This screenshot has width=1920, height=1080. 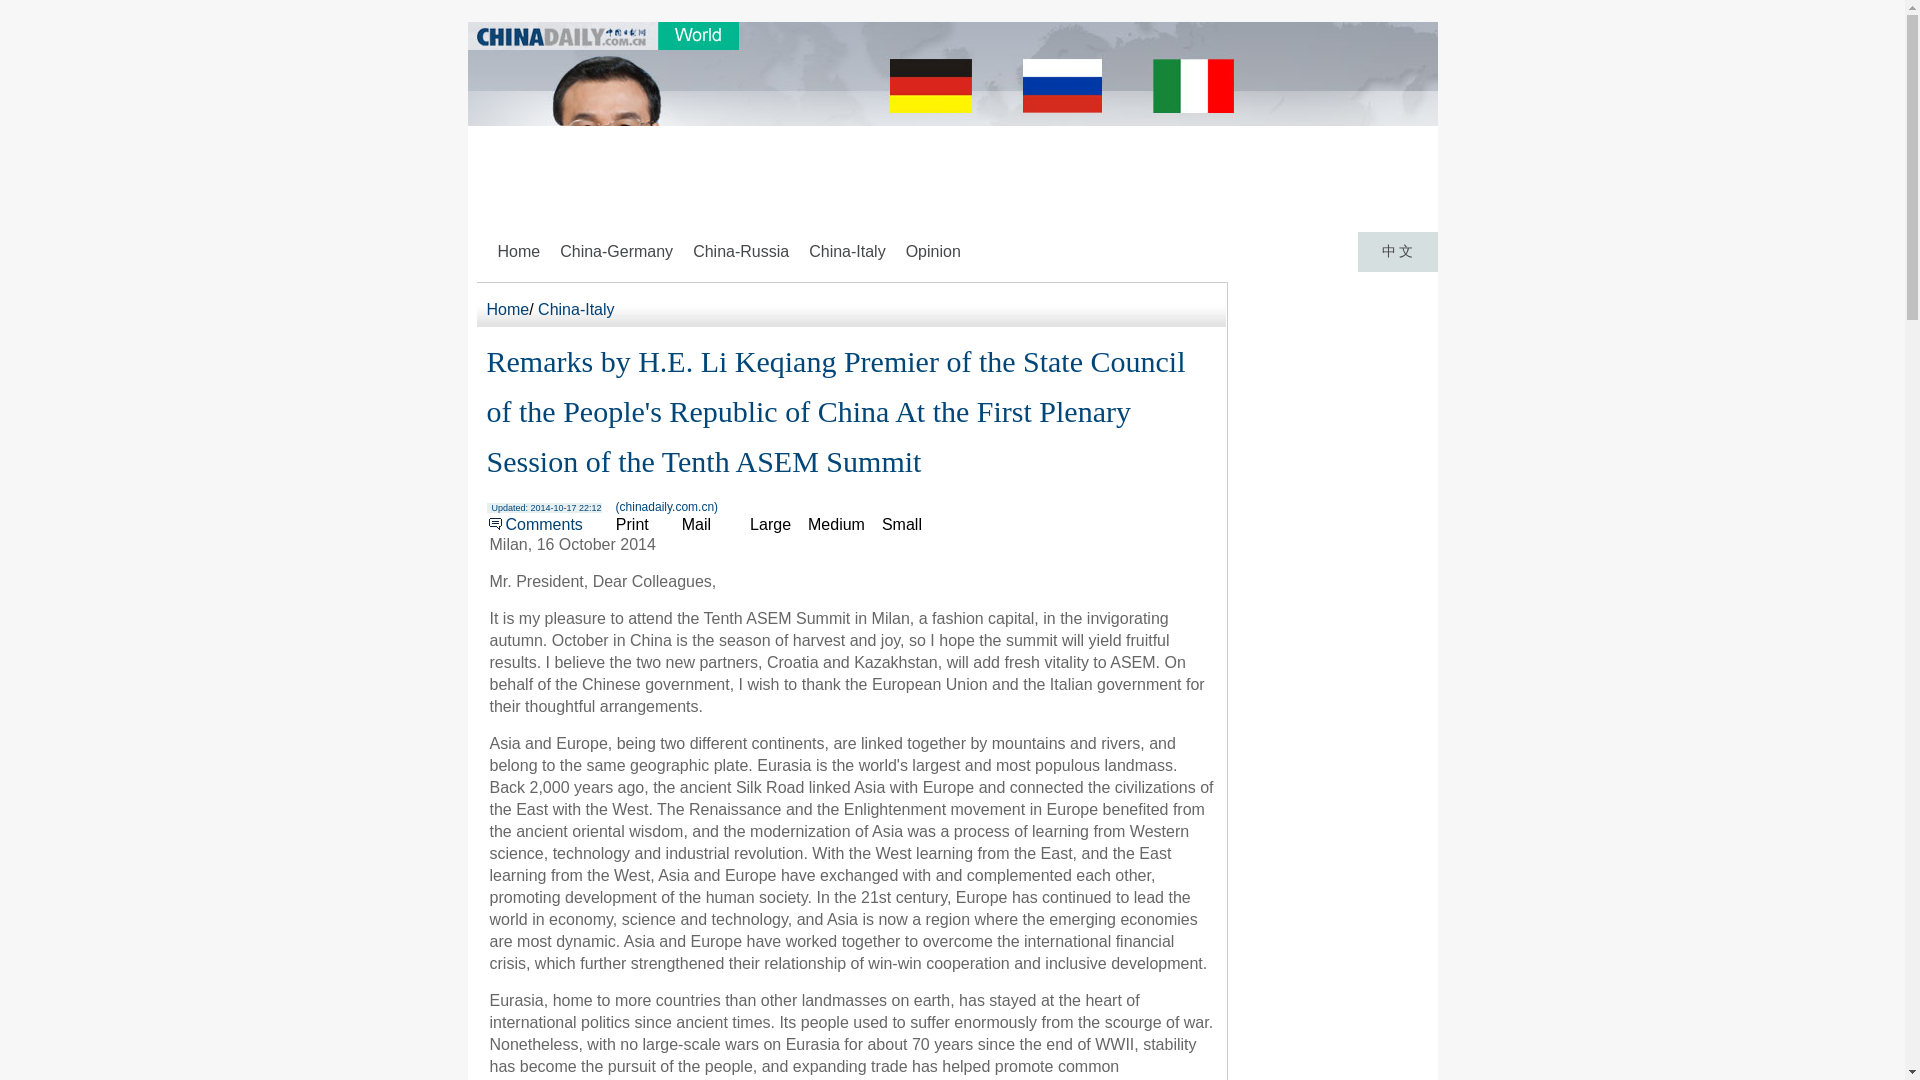 I want to click on China-Italy, so click(x=576, y=309).